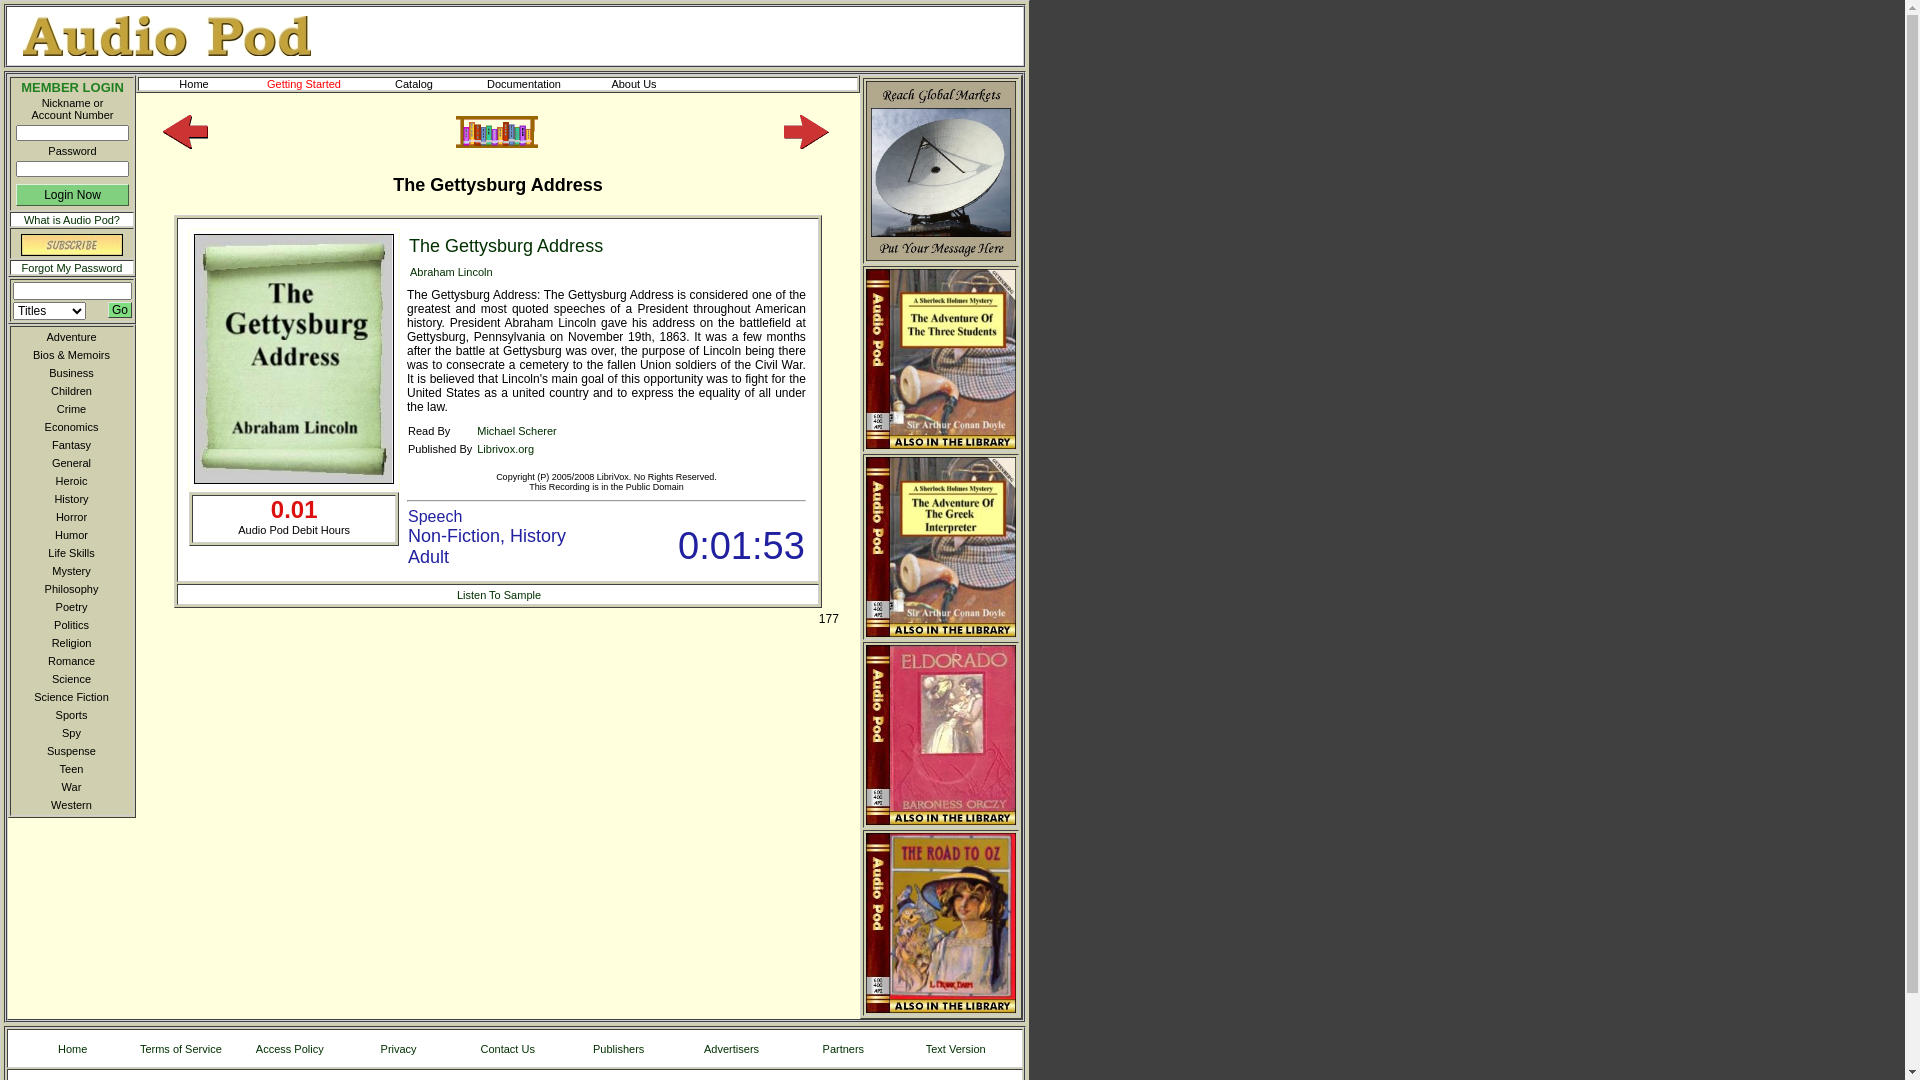 The height and width of the screenshot is (1080, 1920). Describe the element at coordinates (120, 310) in the screenshot. I see `Go` at that location.